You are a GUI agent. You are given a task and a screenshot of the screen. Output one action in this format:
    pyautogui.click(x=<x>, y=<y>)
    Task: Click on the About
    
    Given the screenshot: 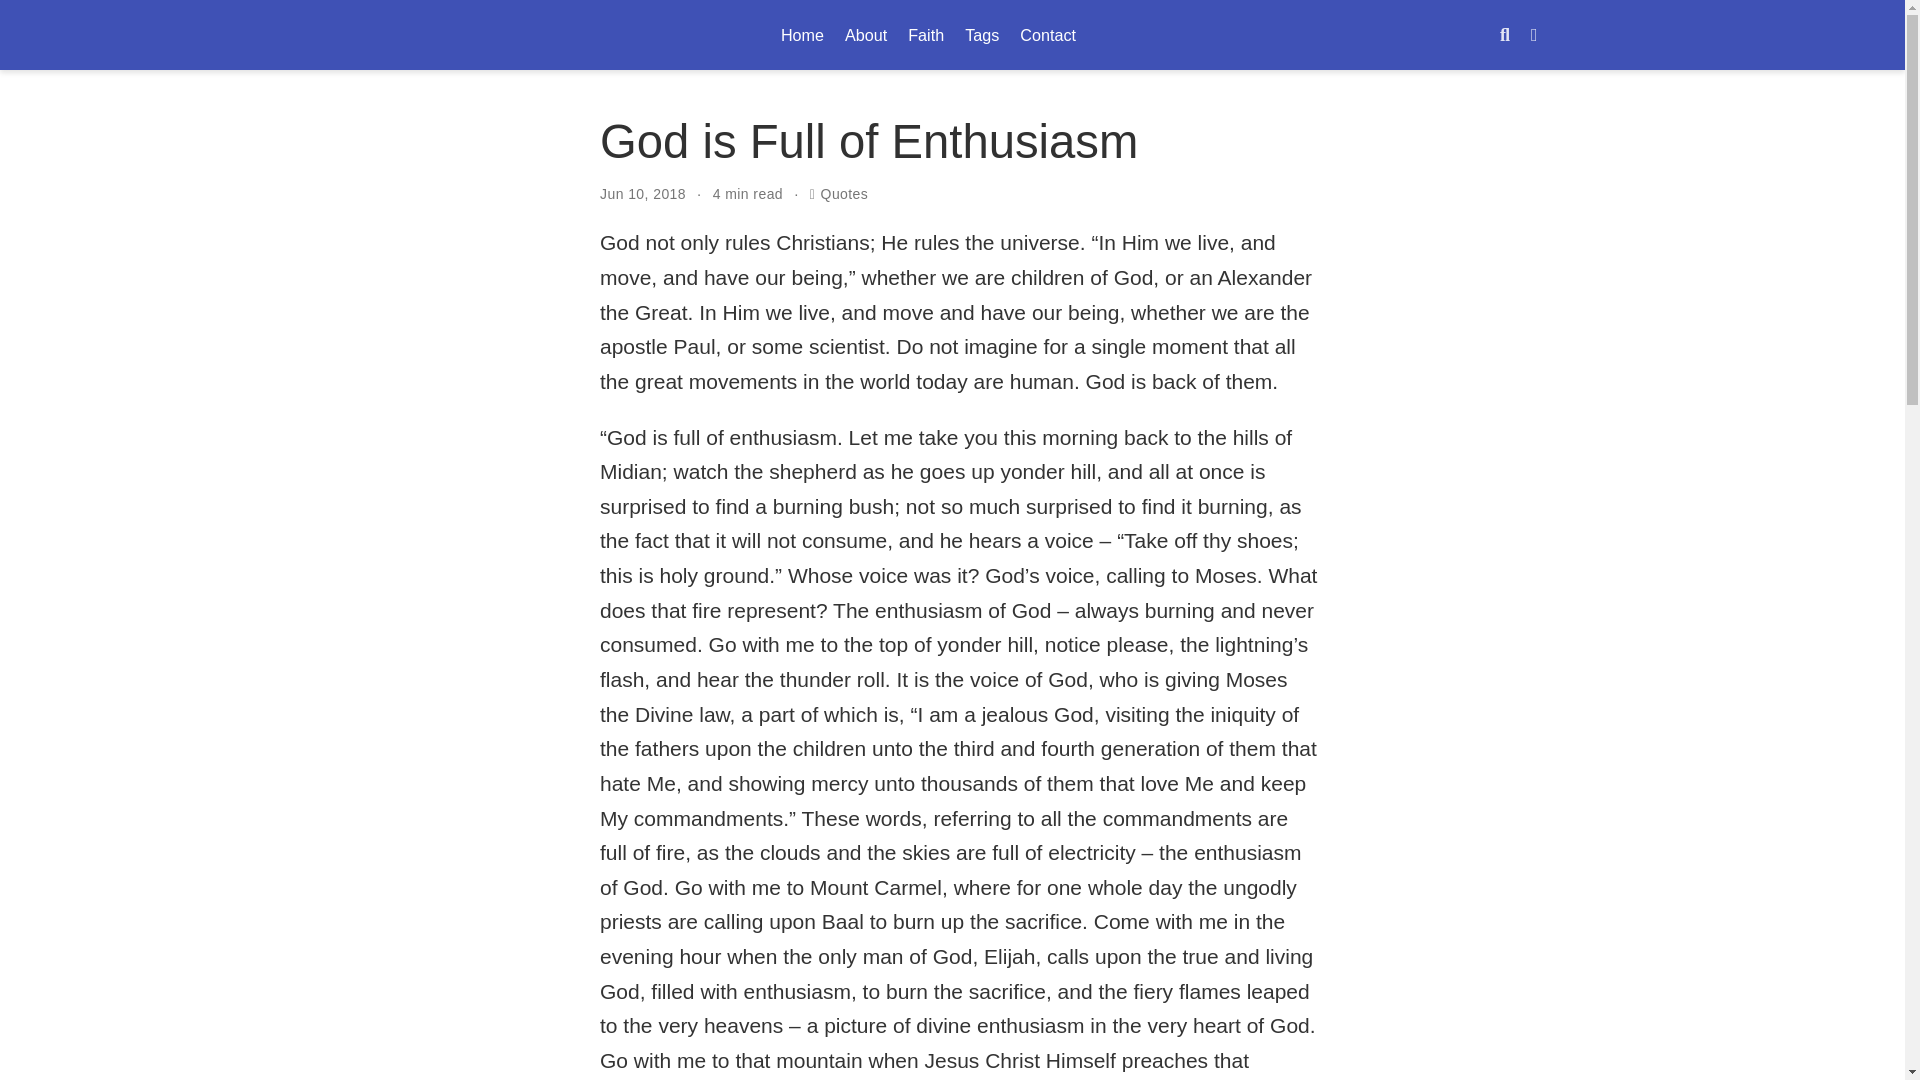 What is the action you would take?
    pyautogui.click(x=926, y=34)
    